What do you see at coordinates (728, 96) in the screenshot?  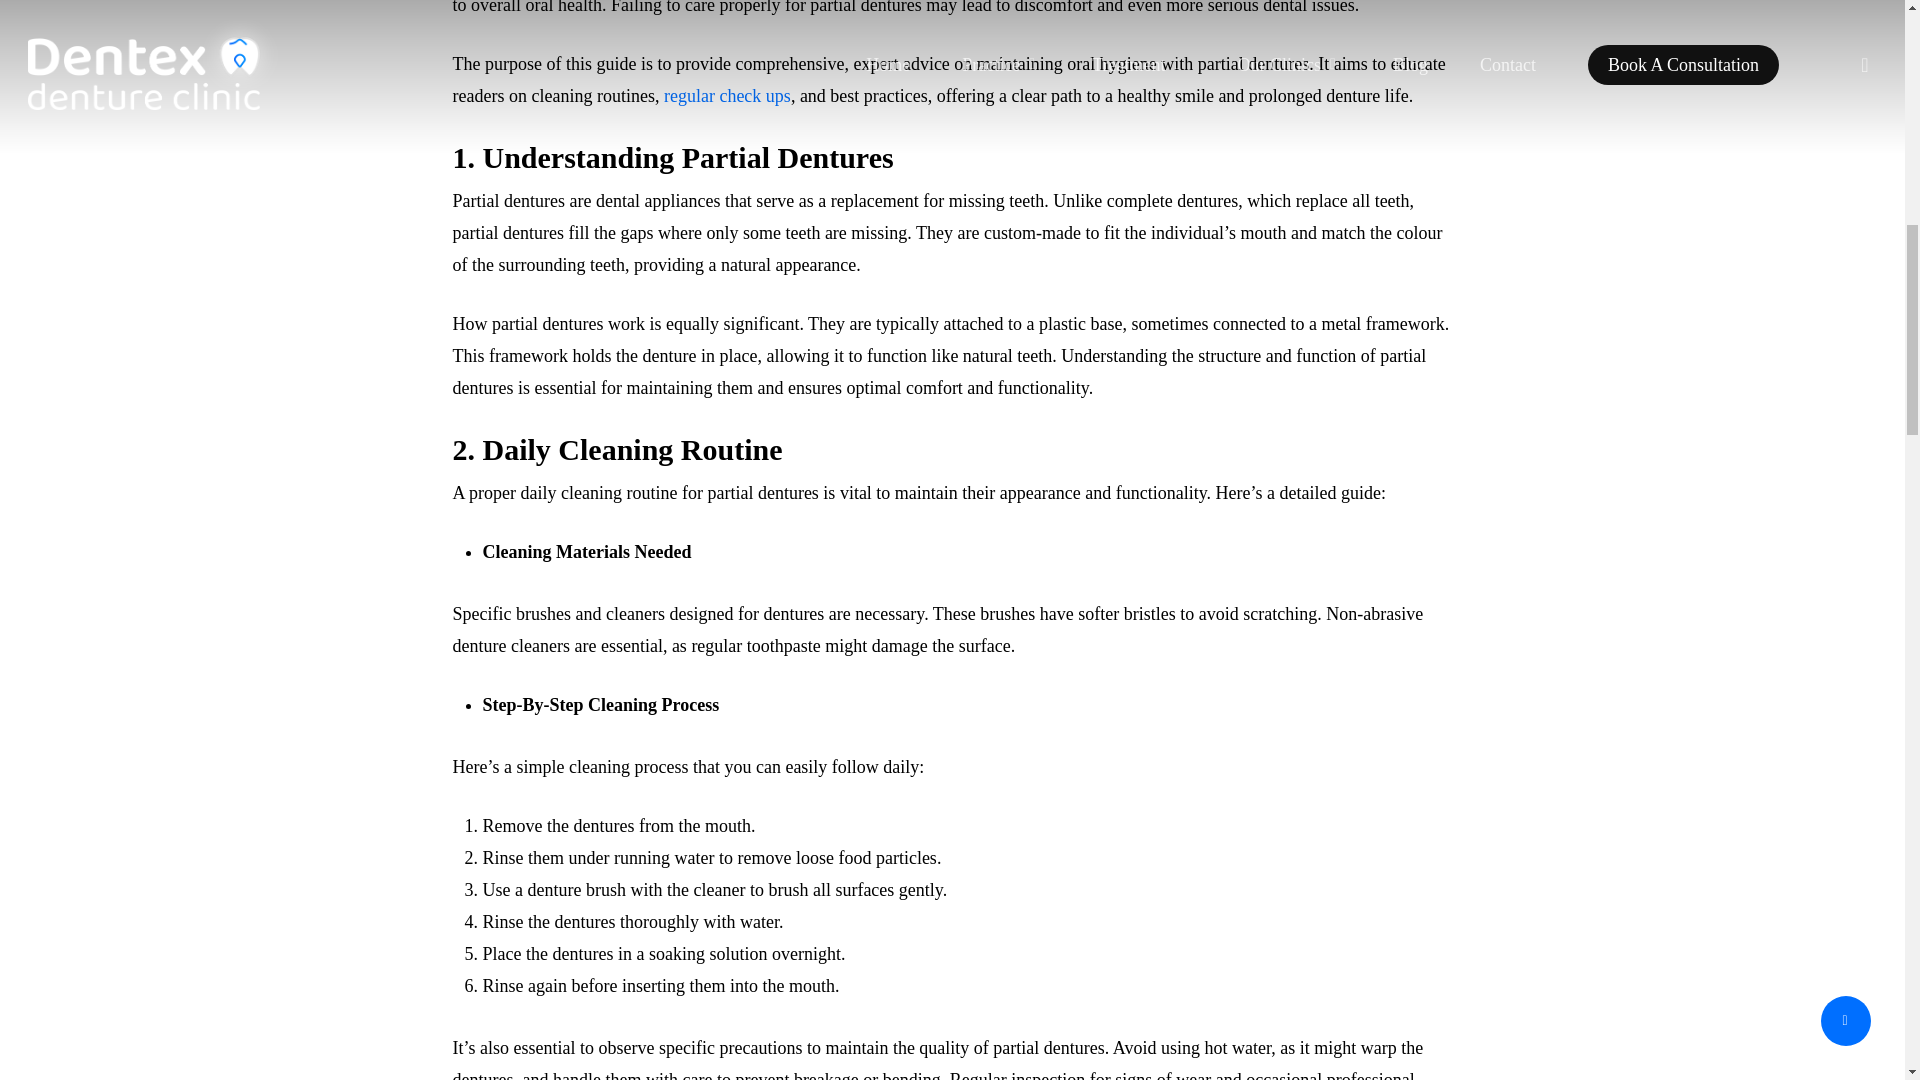 I see `regular check ups` at bounding box center [728, 96].